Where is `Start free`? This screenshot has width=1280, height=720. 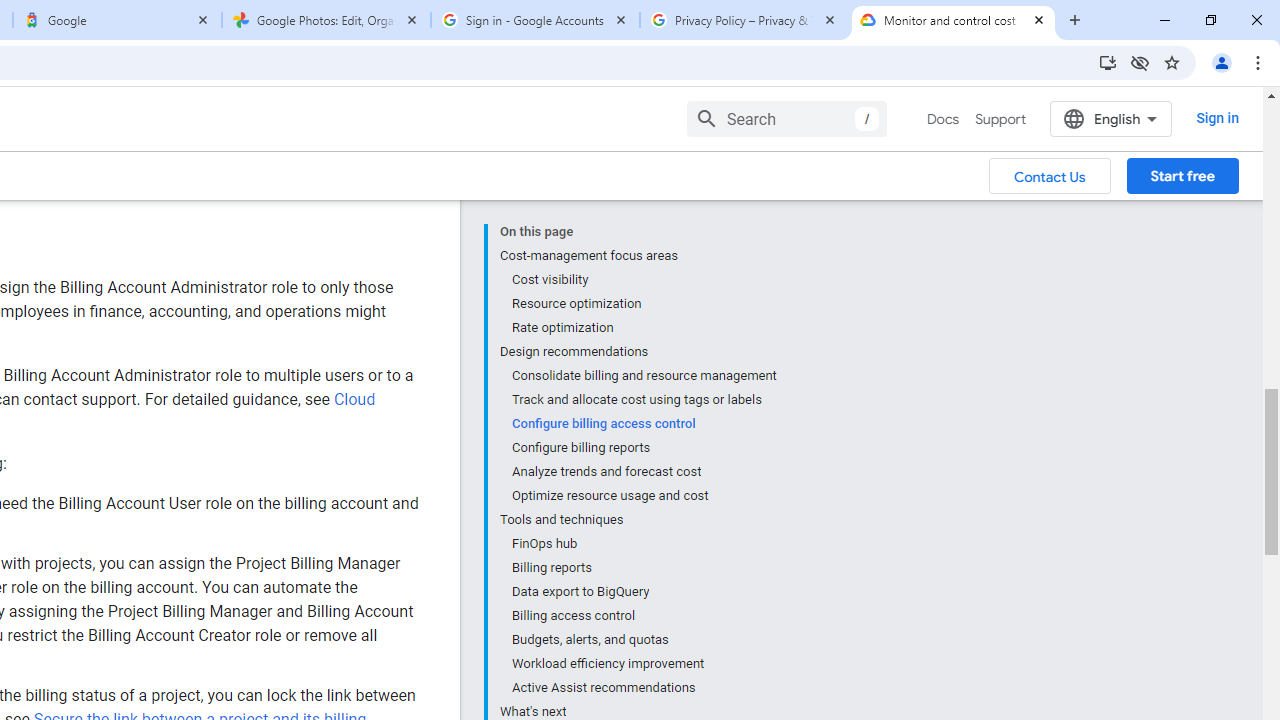 Start free is located at coordinates (1182, 175).